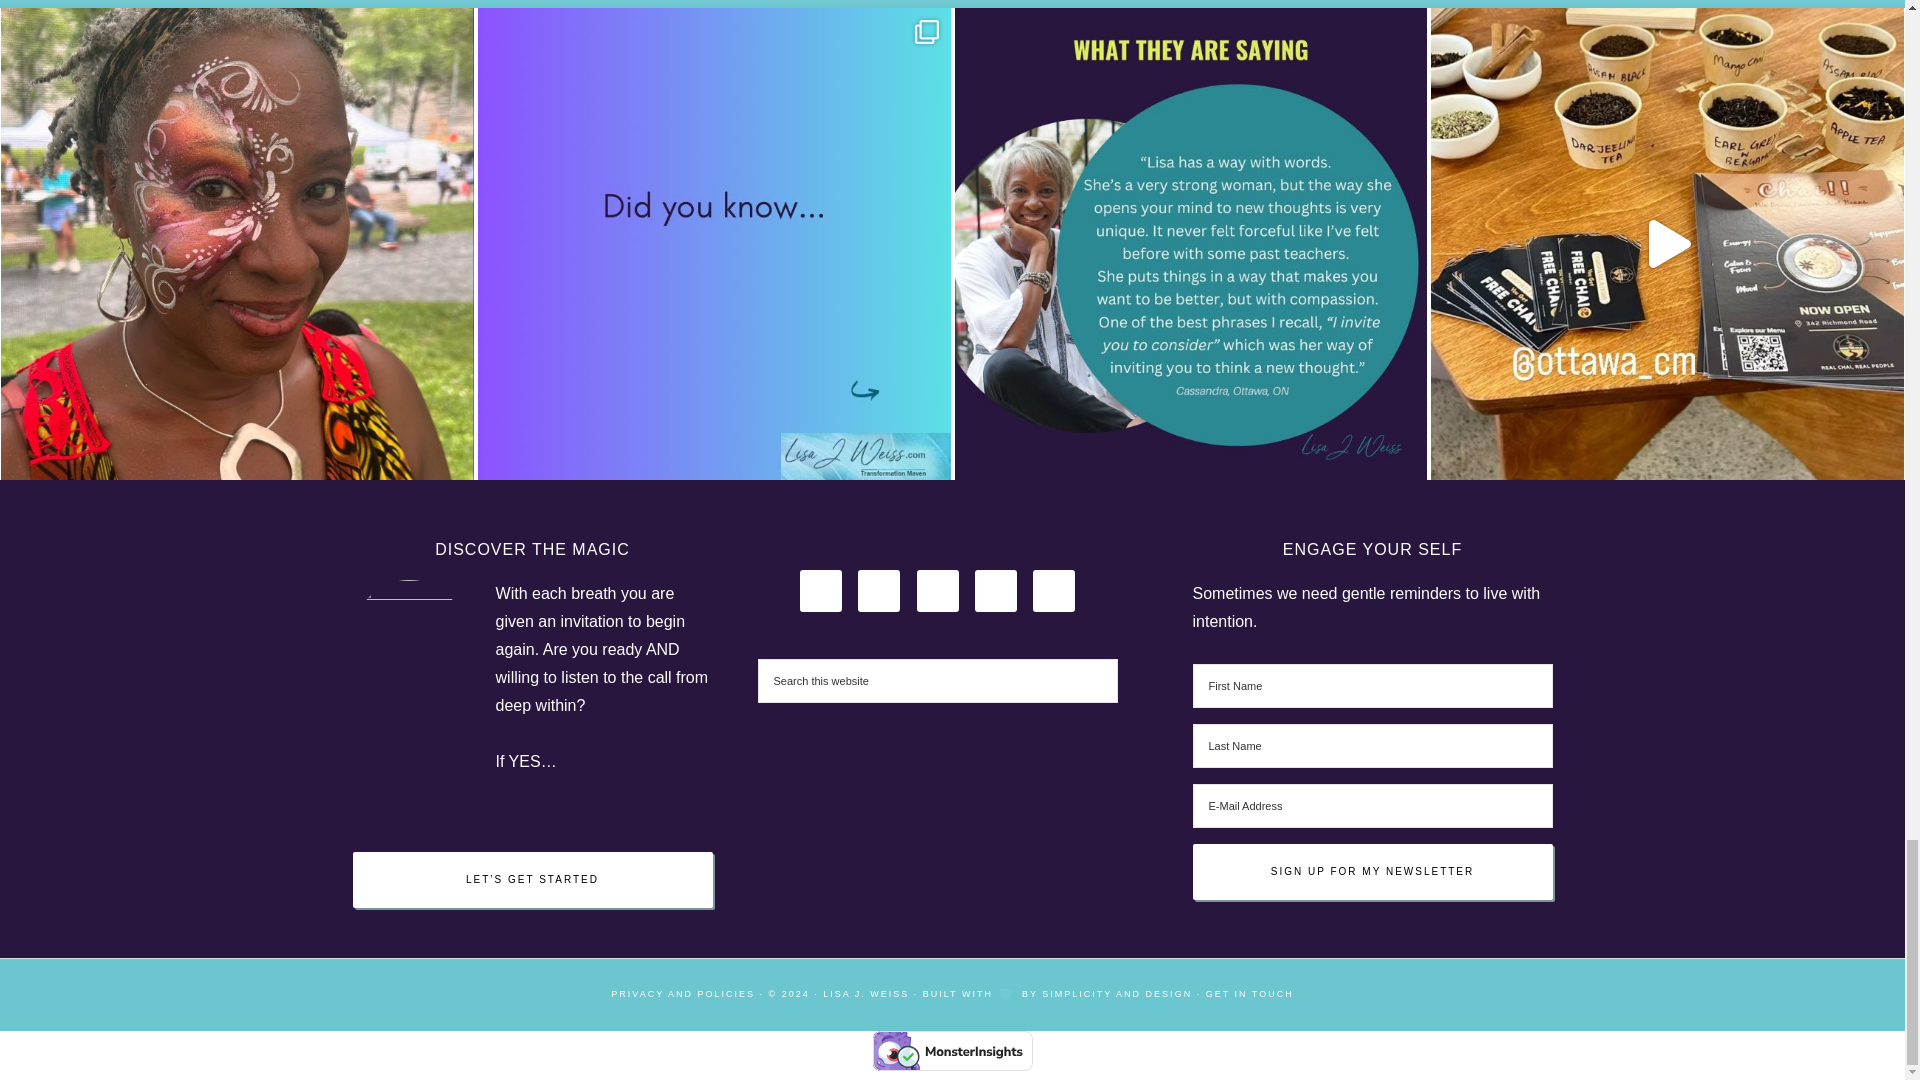 This screenshot has width=1920, height=1080. I want to click on Sign up for my Newsletter, so click(1372, 871).